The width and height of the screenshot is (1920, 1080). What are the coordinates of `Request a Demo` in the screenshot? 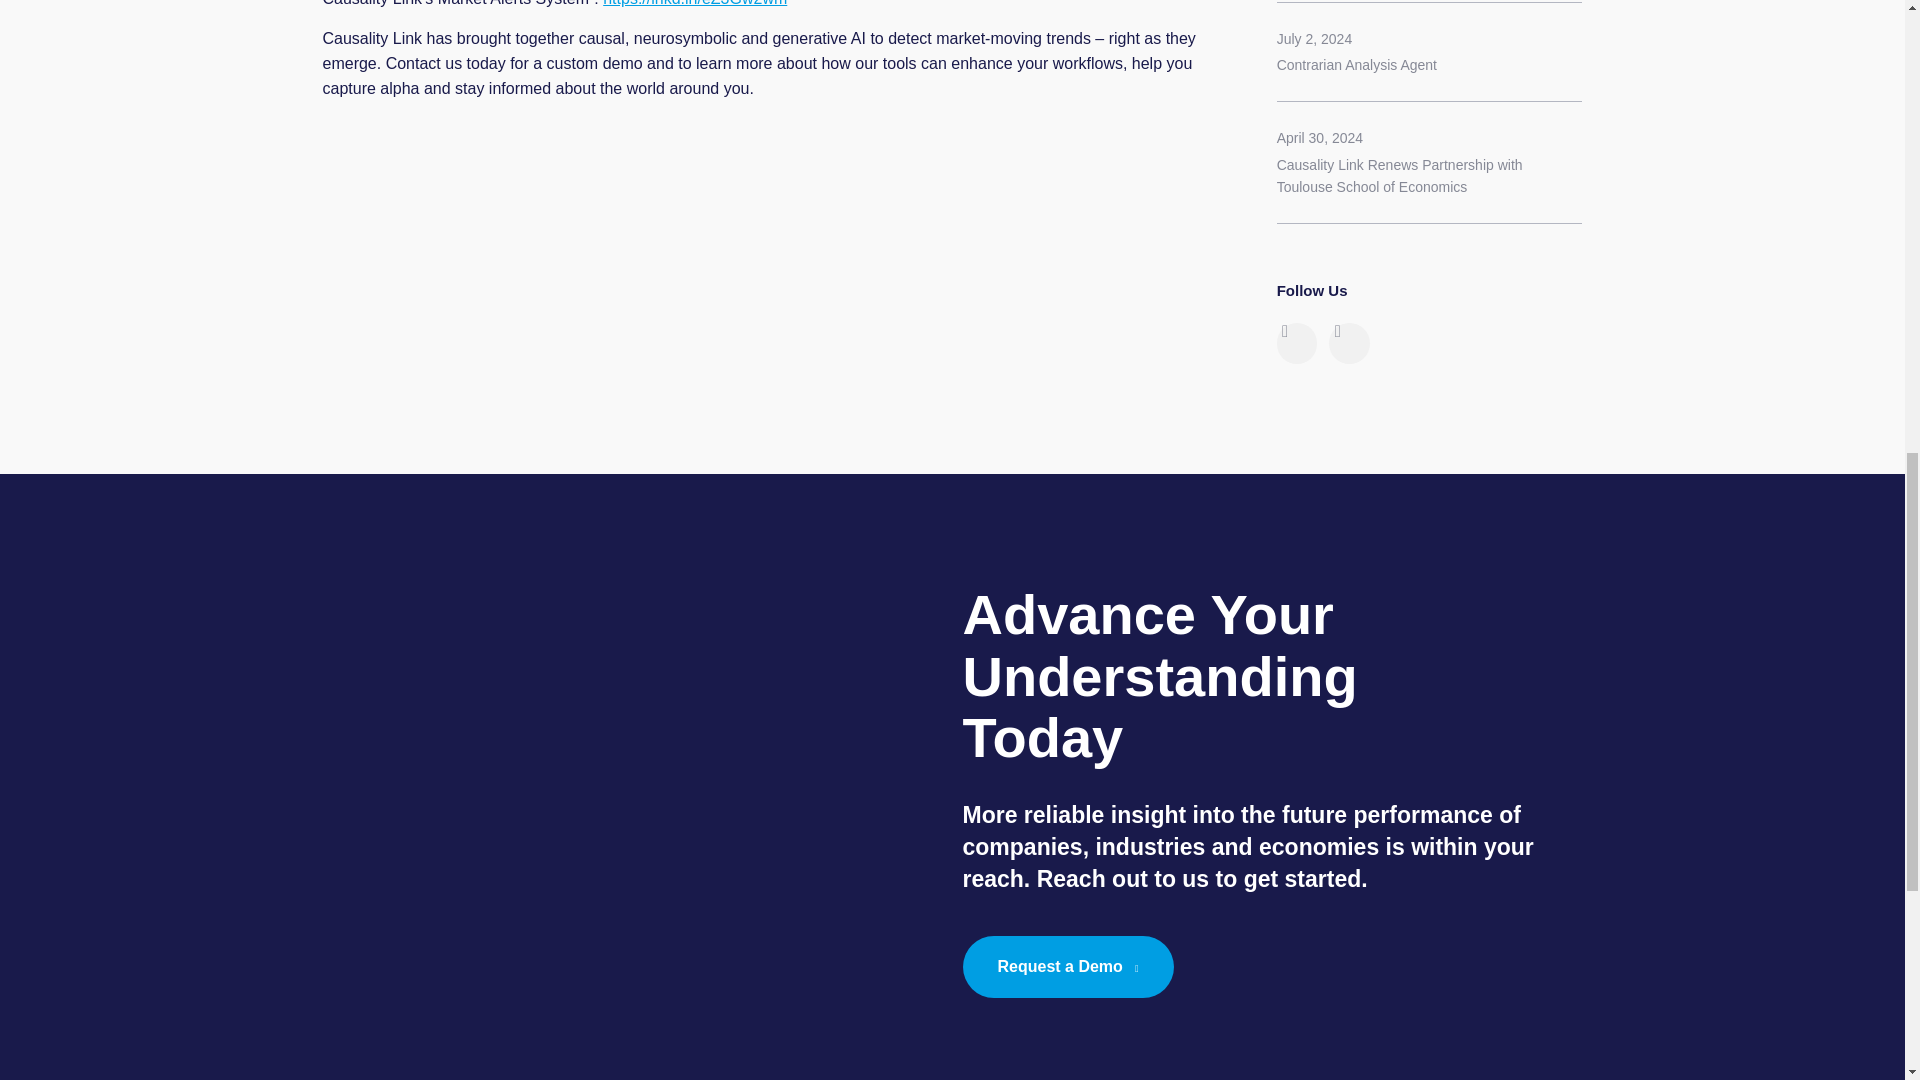 It's located at (1067, 966).